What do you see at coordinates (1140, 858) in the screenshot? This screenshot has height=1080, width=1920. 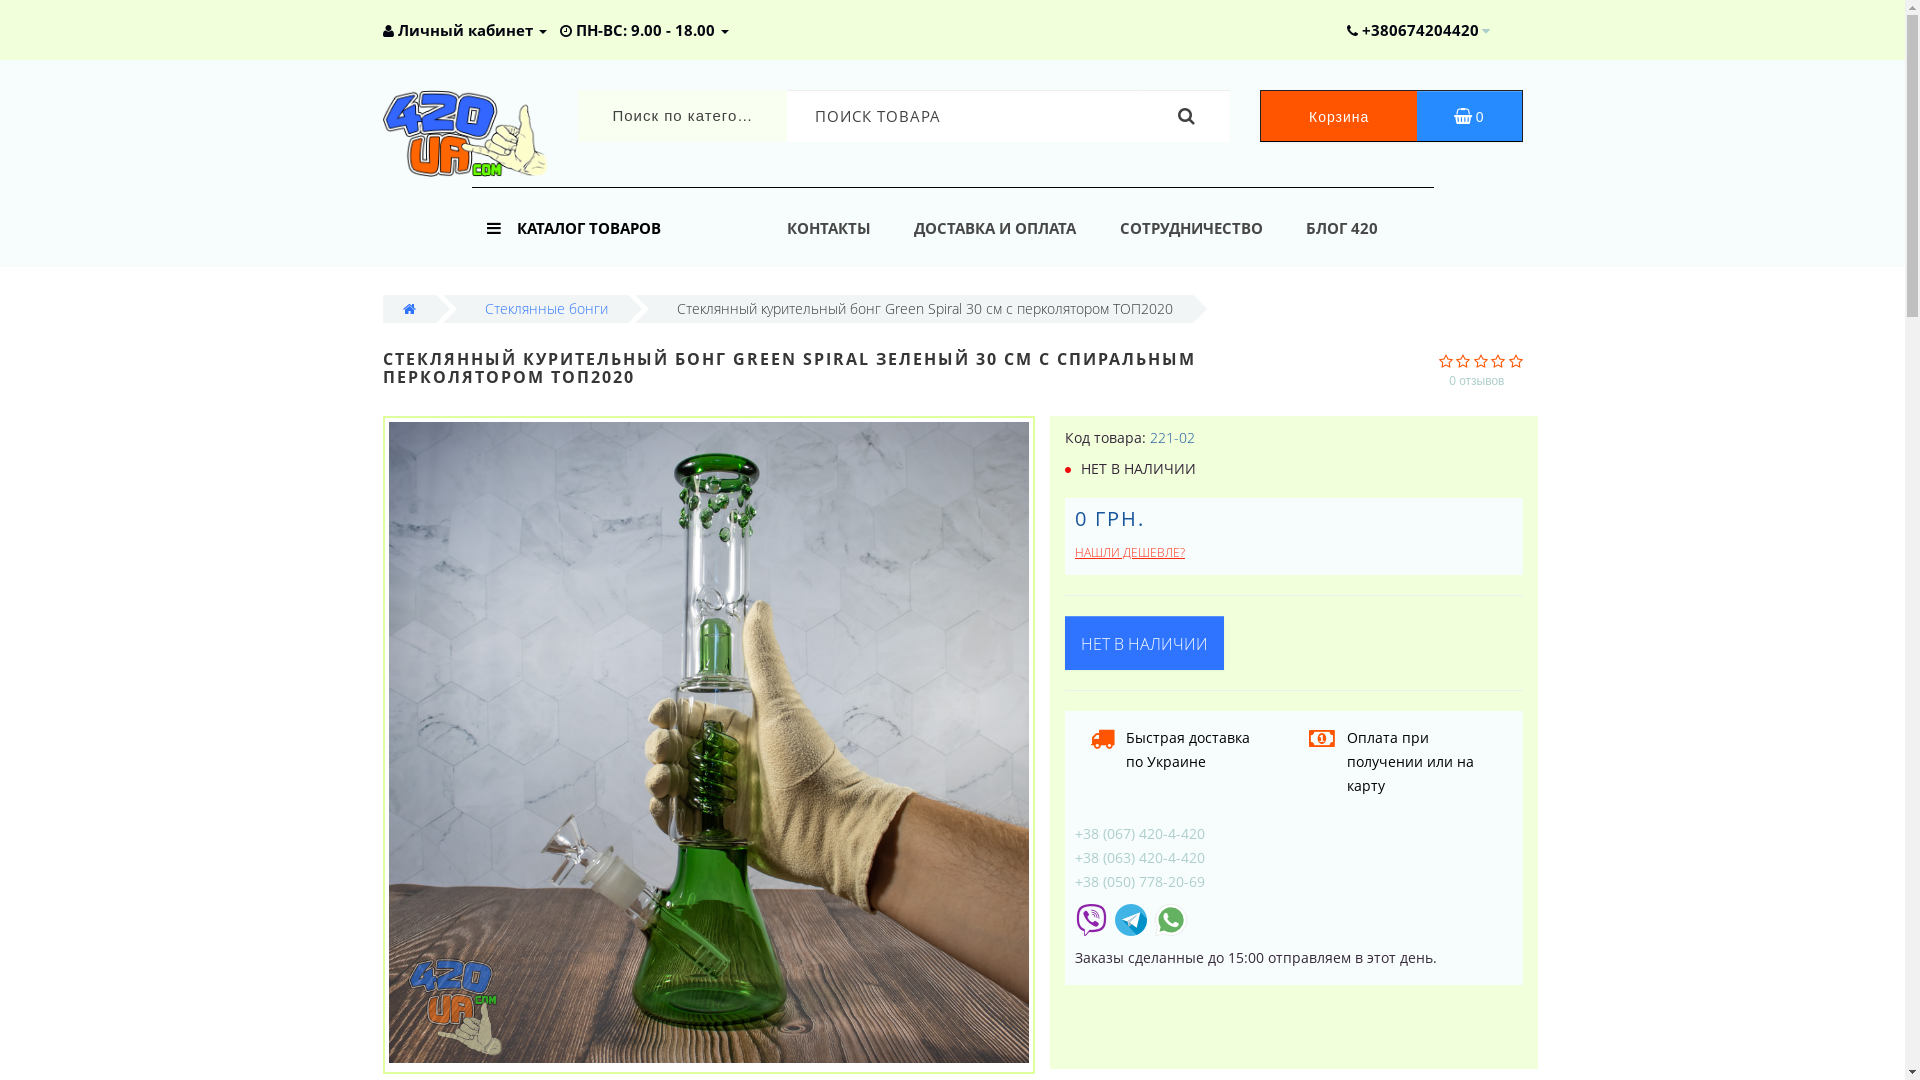 I see `+38 (063) 420-4-420` at bounding box center [1140, 858].